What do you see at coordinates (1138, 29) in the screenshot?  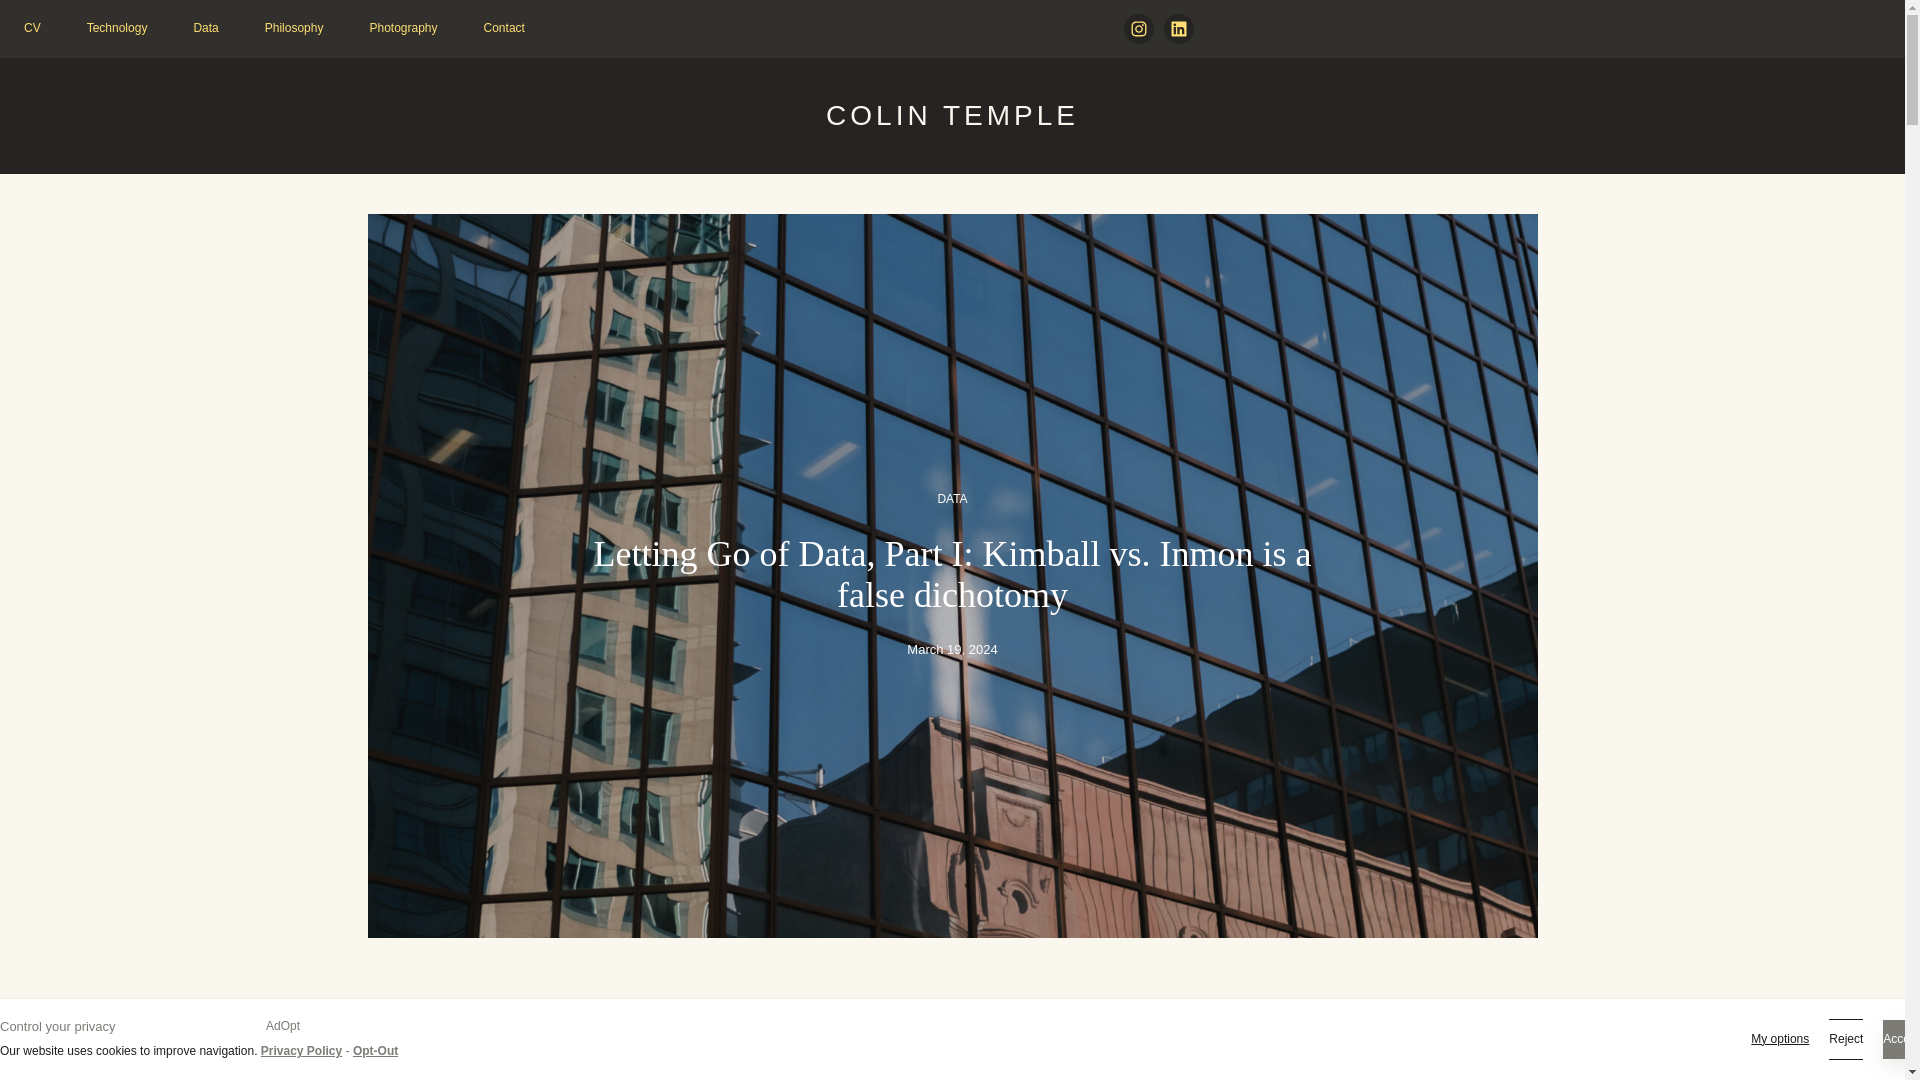 I see `Instagram` at bounding box center [1138, 29].